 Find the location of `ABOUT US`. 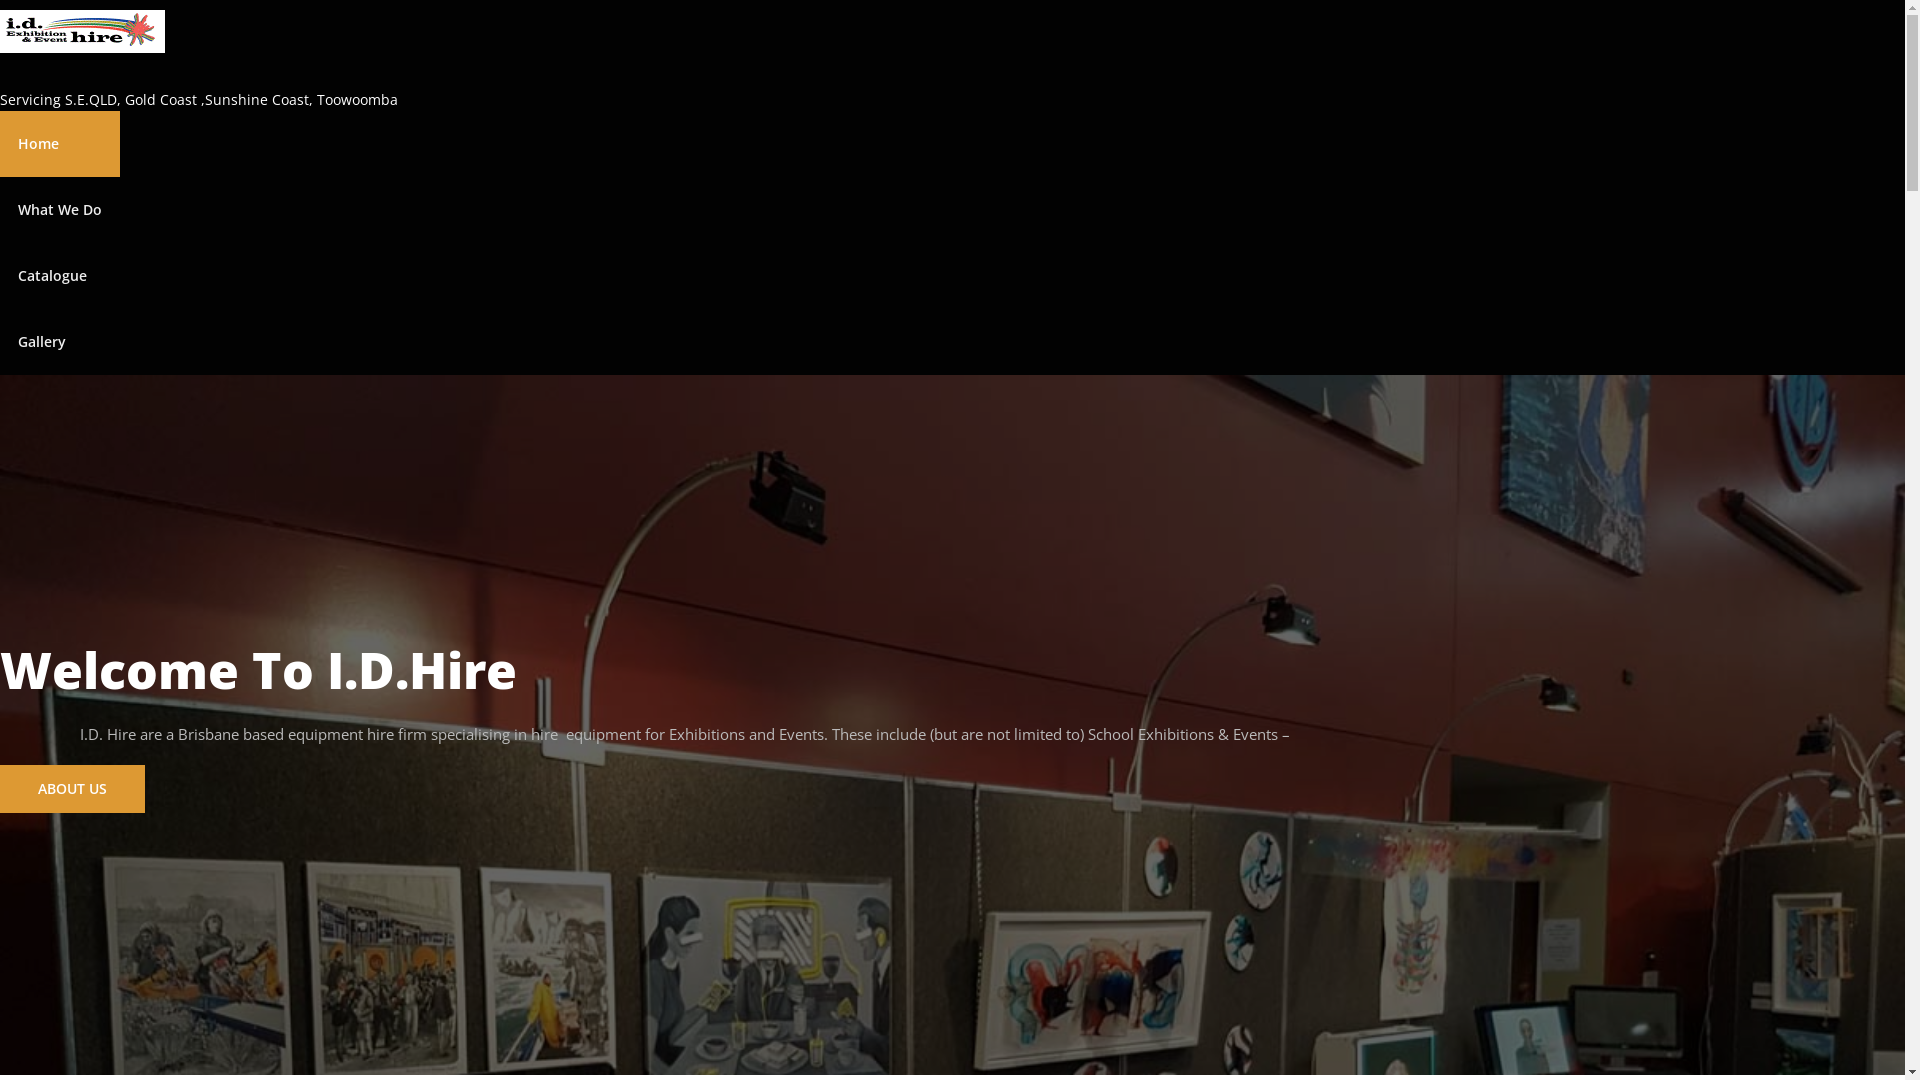

ABOUT US is located at coordinates (72, 788).